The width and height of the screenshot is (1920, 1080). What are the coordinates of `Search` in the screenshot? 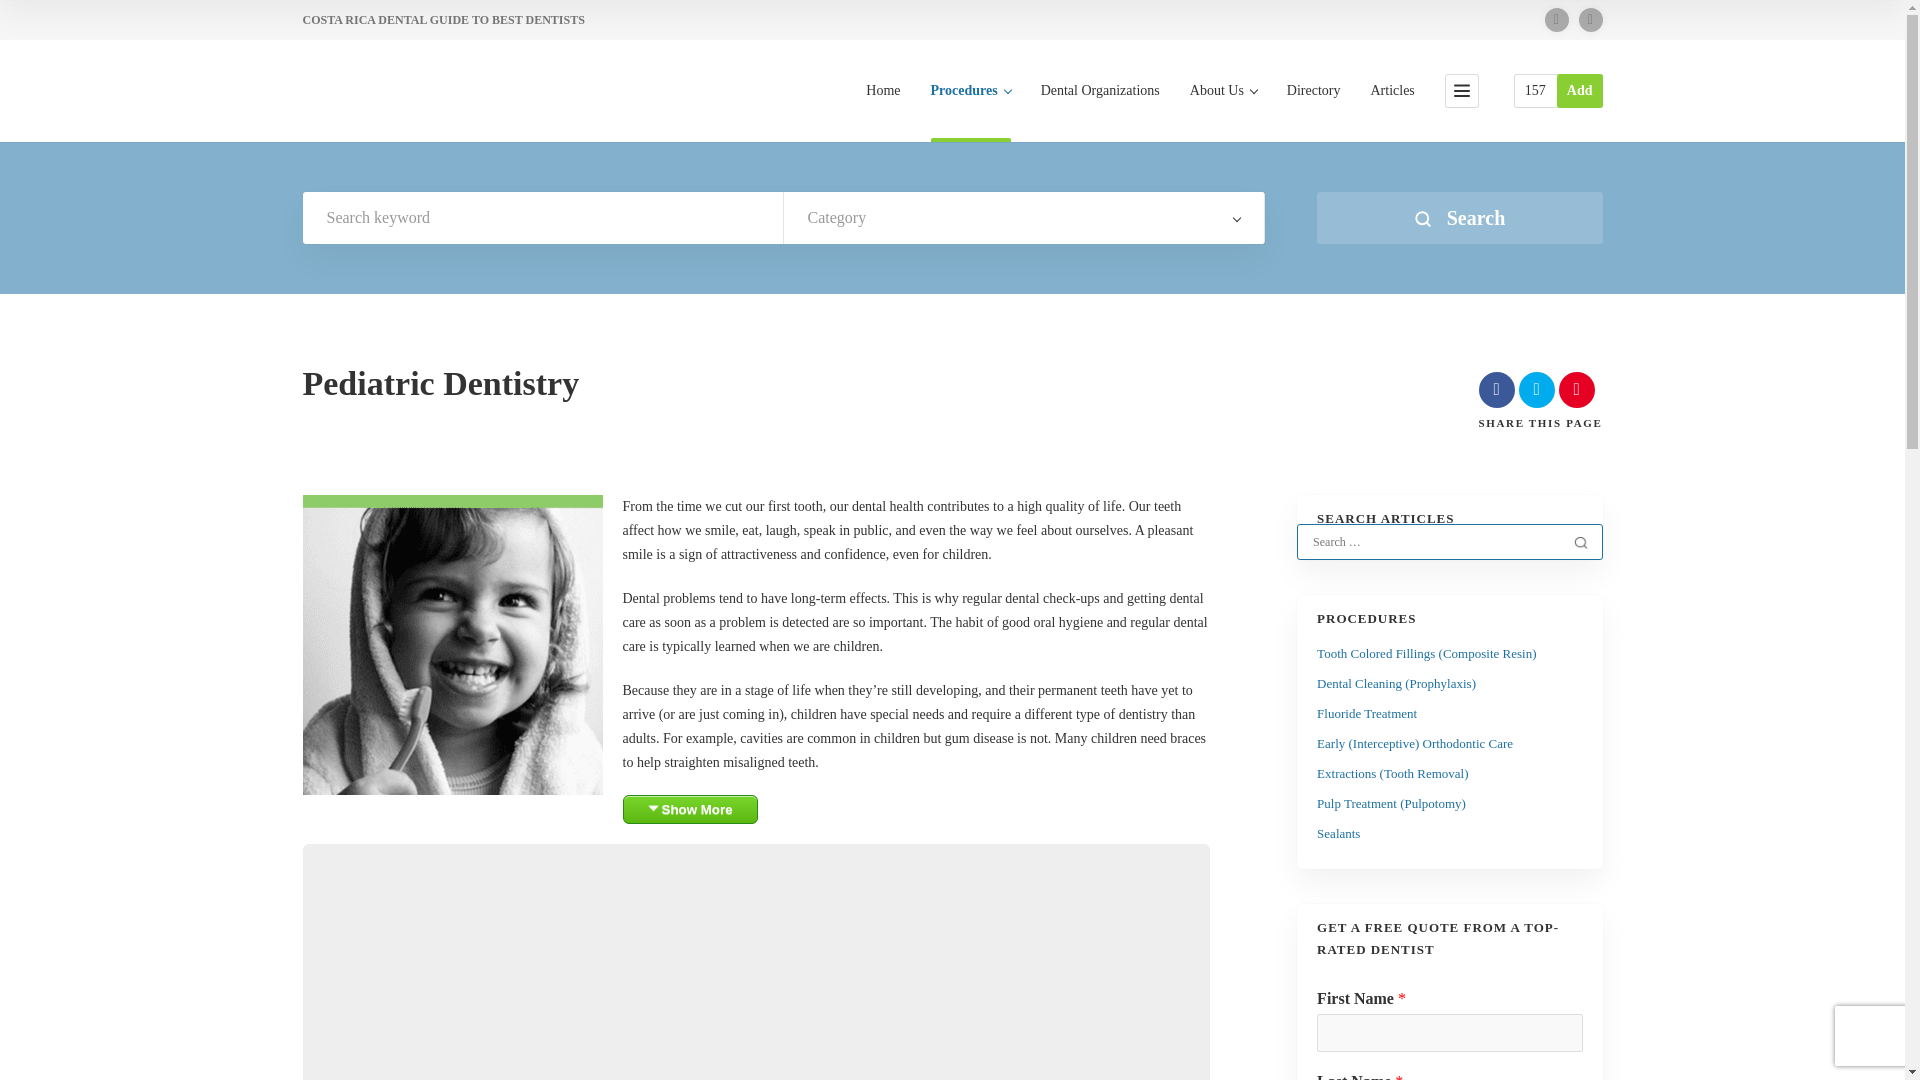 It's located at (1580, 542).